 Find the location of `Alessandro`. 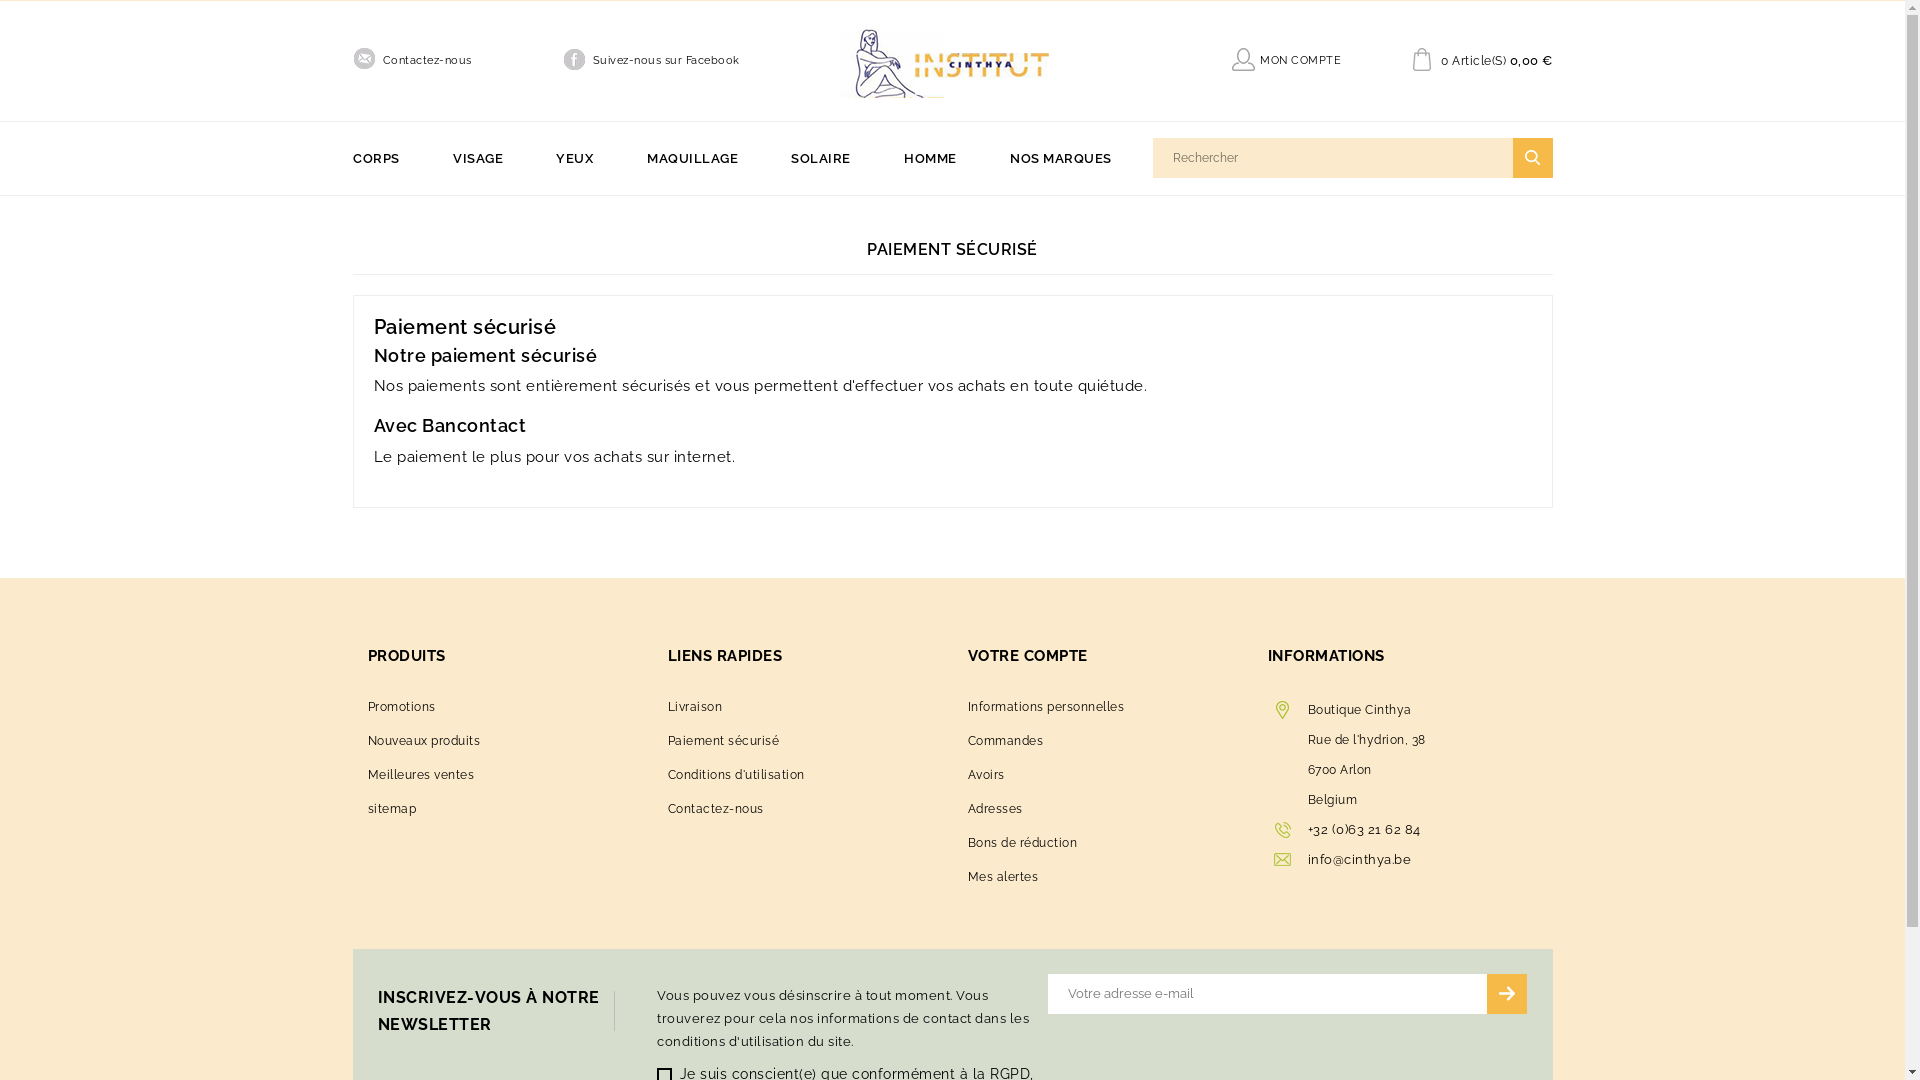

Alessandro is located at coordinates (1084, 210).